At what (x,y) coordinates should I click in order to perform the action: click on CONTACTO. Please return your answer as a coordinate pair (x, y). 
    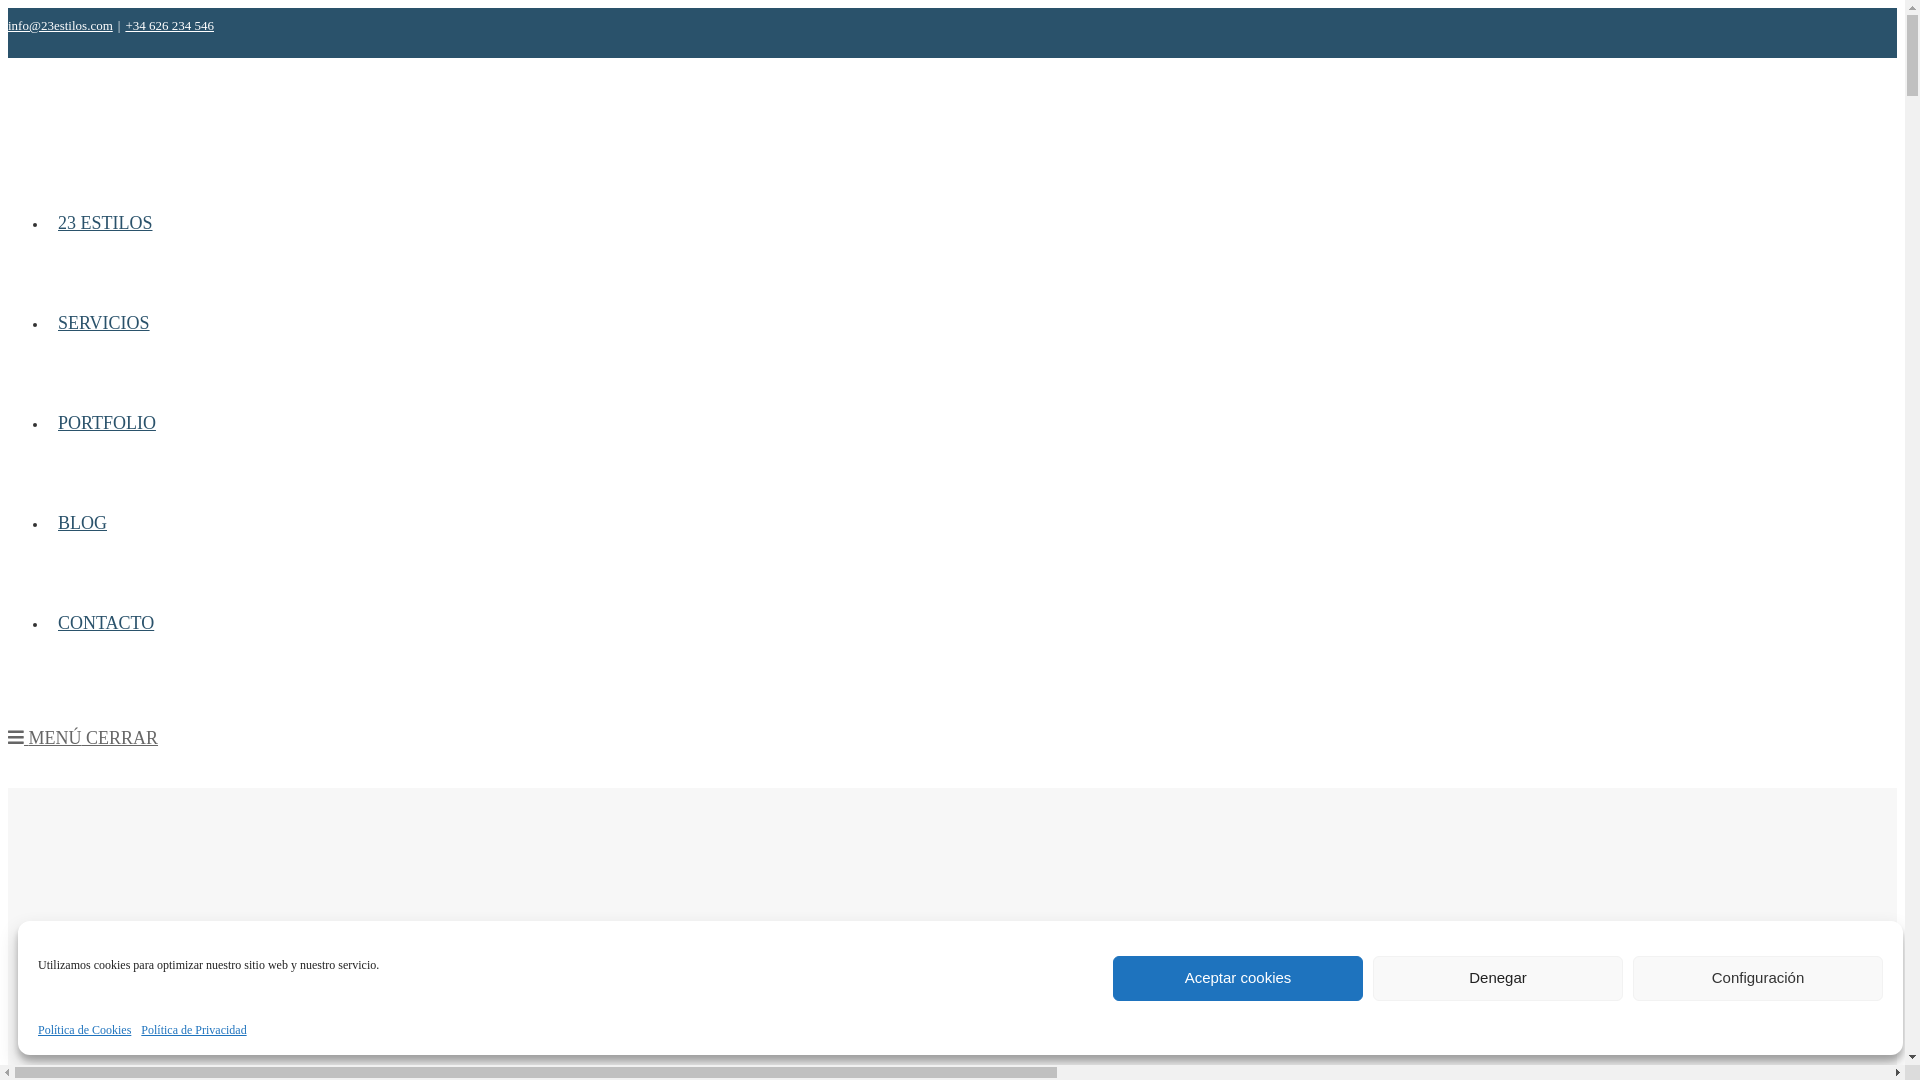
    Looking at the image, I should click on (106, 622).